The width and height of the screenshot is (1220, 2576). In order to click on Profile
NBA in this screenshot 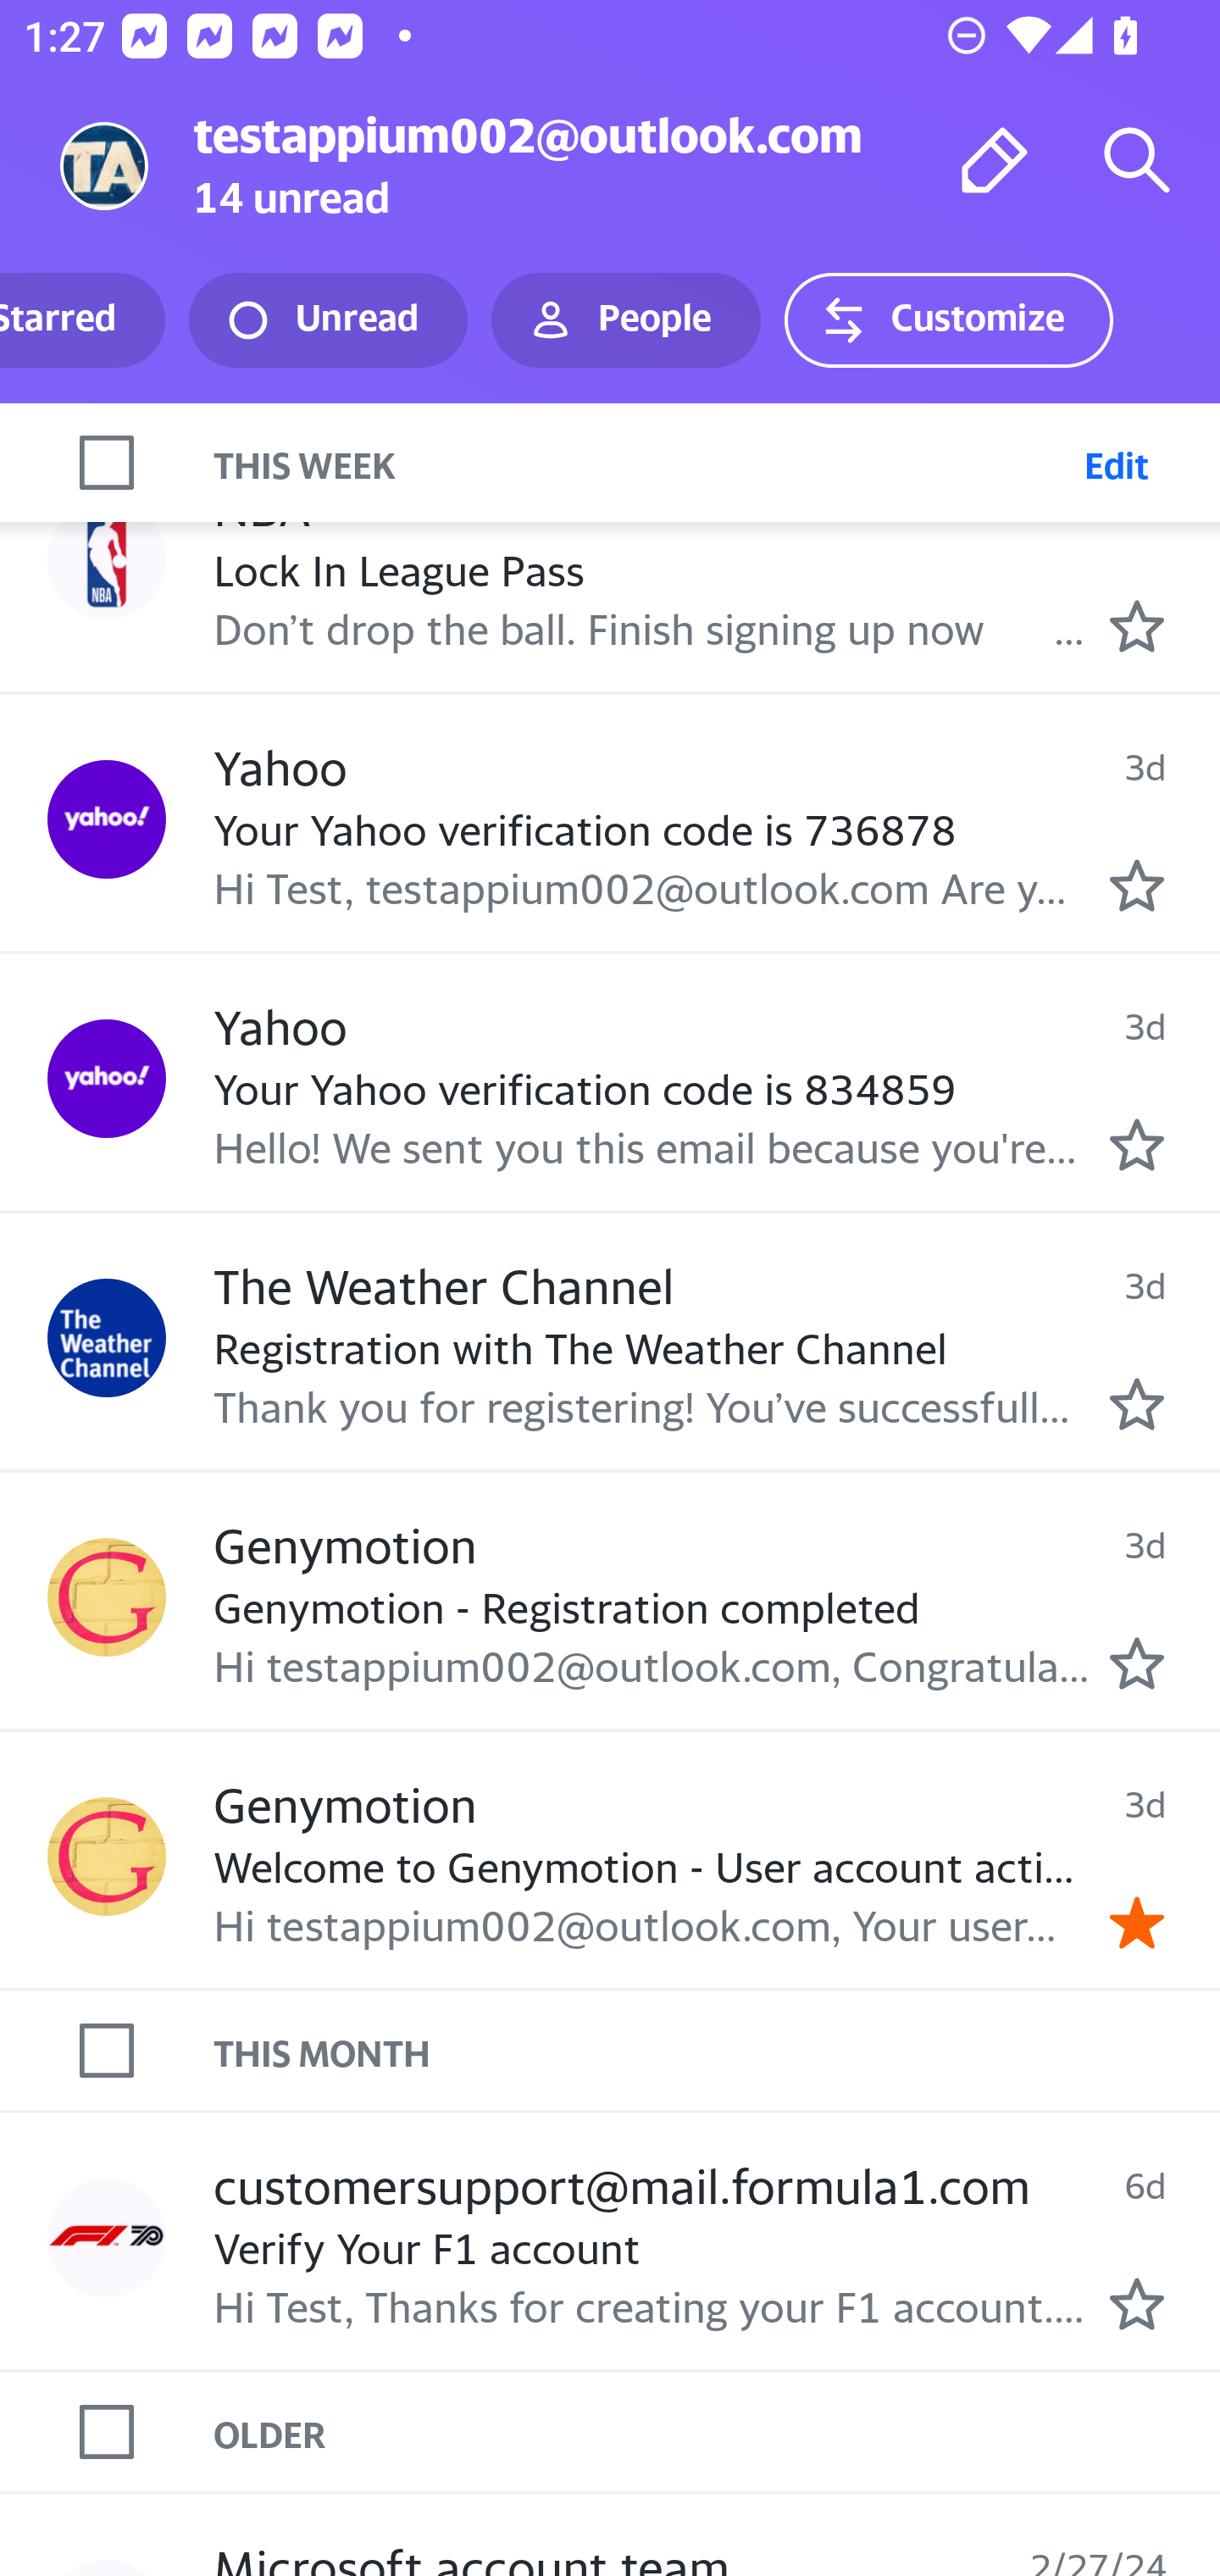, I will do `click(107, 558)`.